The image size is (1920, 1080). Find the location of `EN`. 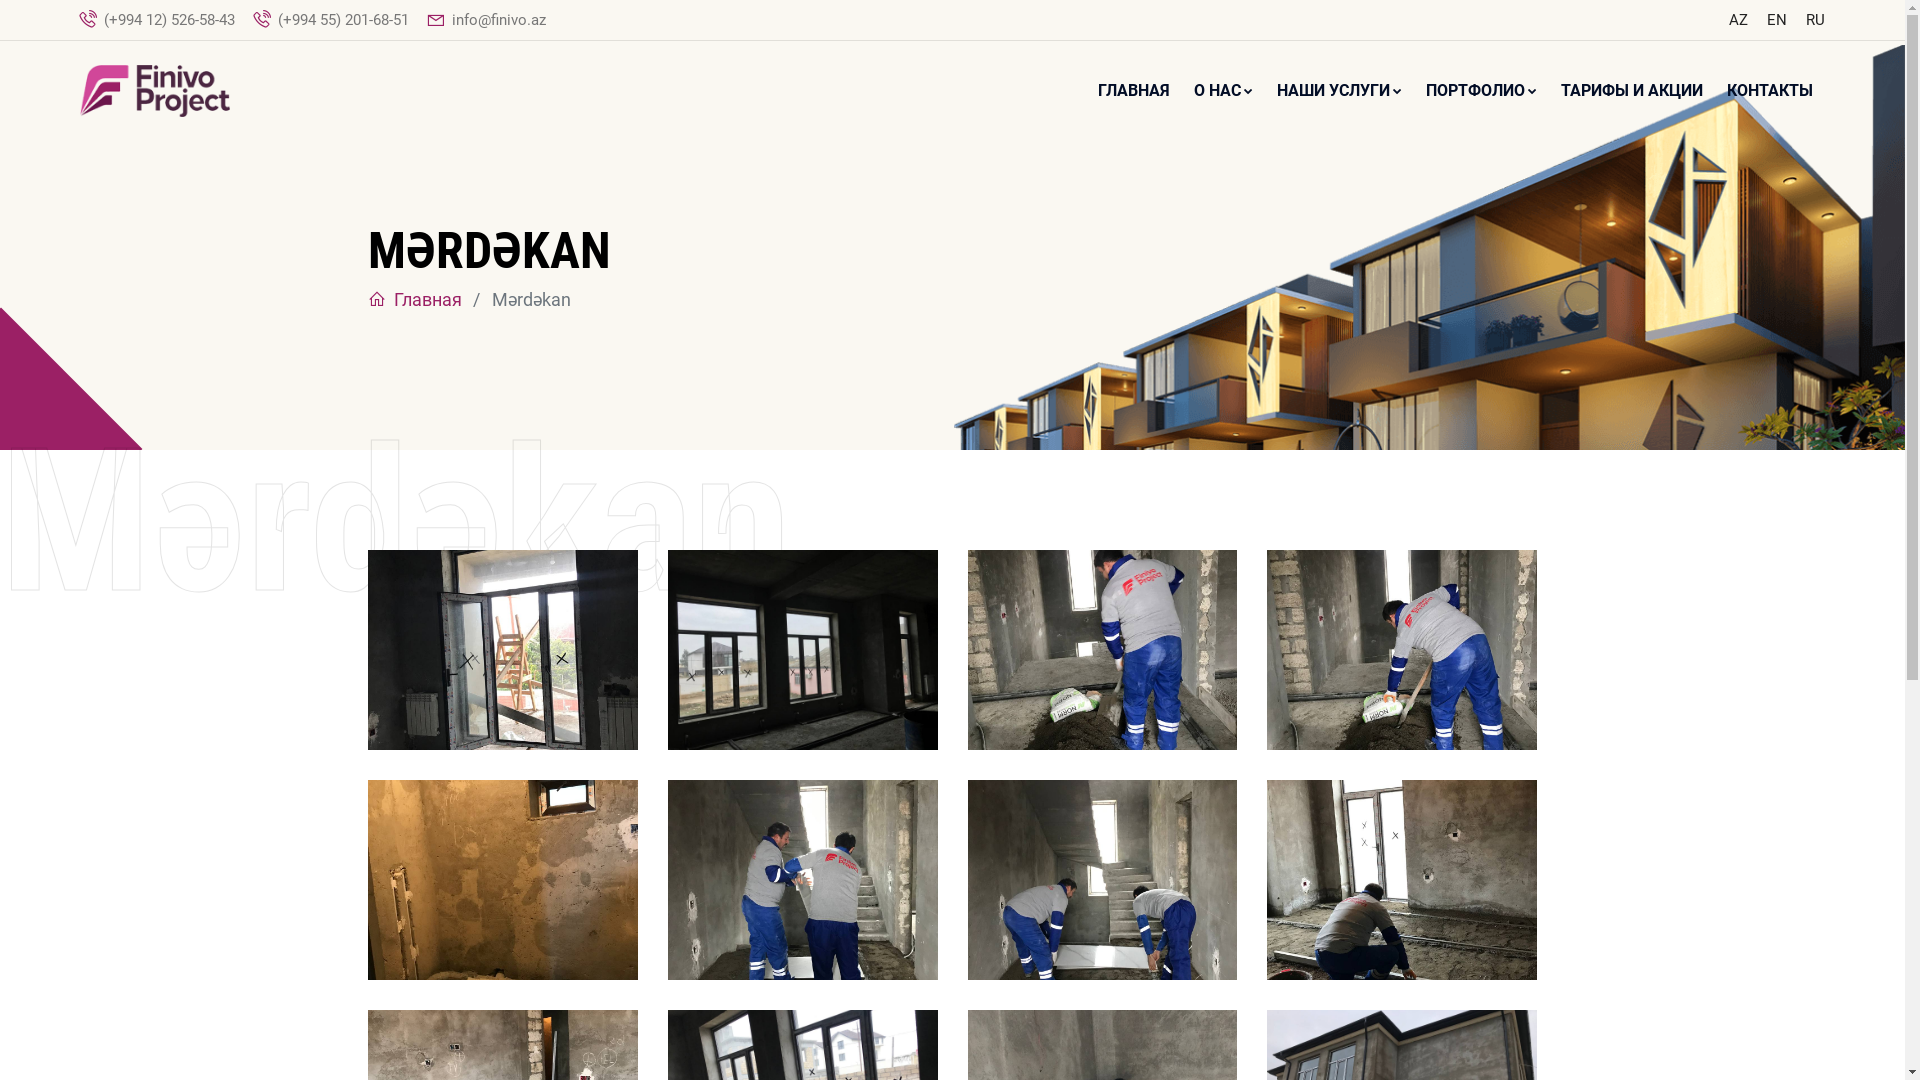

EN is located at coordinates (1777, 20).